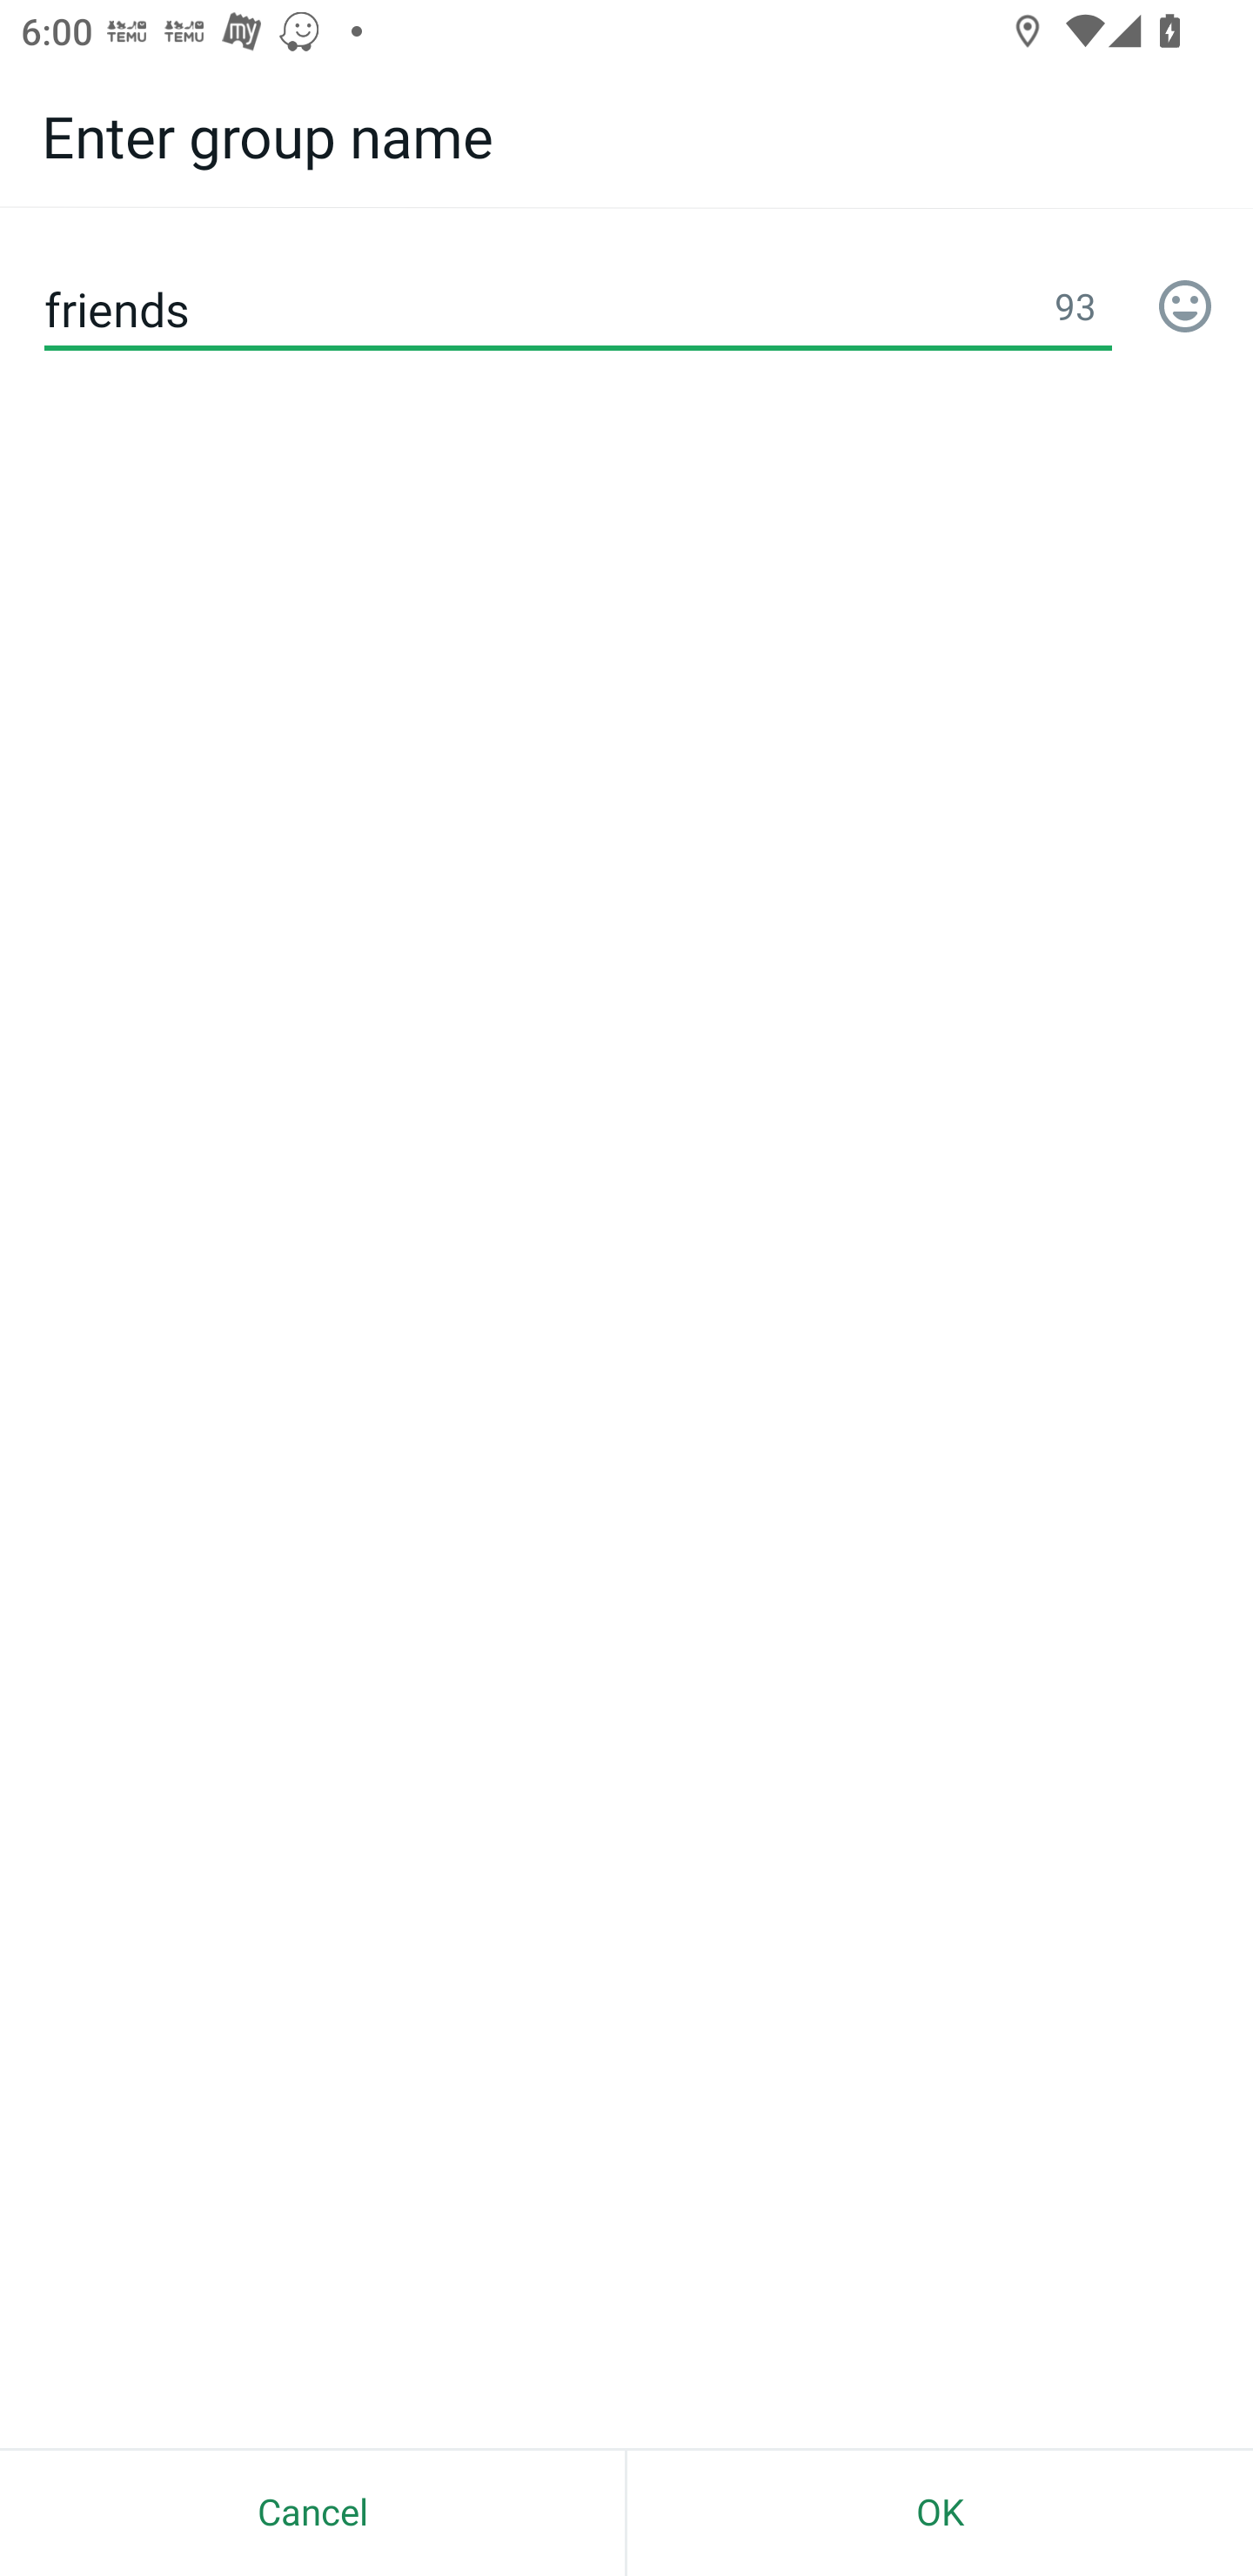  What do you see at coordinates (578, 309) in the screenshot?
I see `friends` at bounding box center [578, 309].